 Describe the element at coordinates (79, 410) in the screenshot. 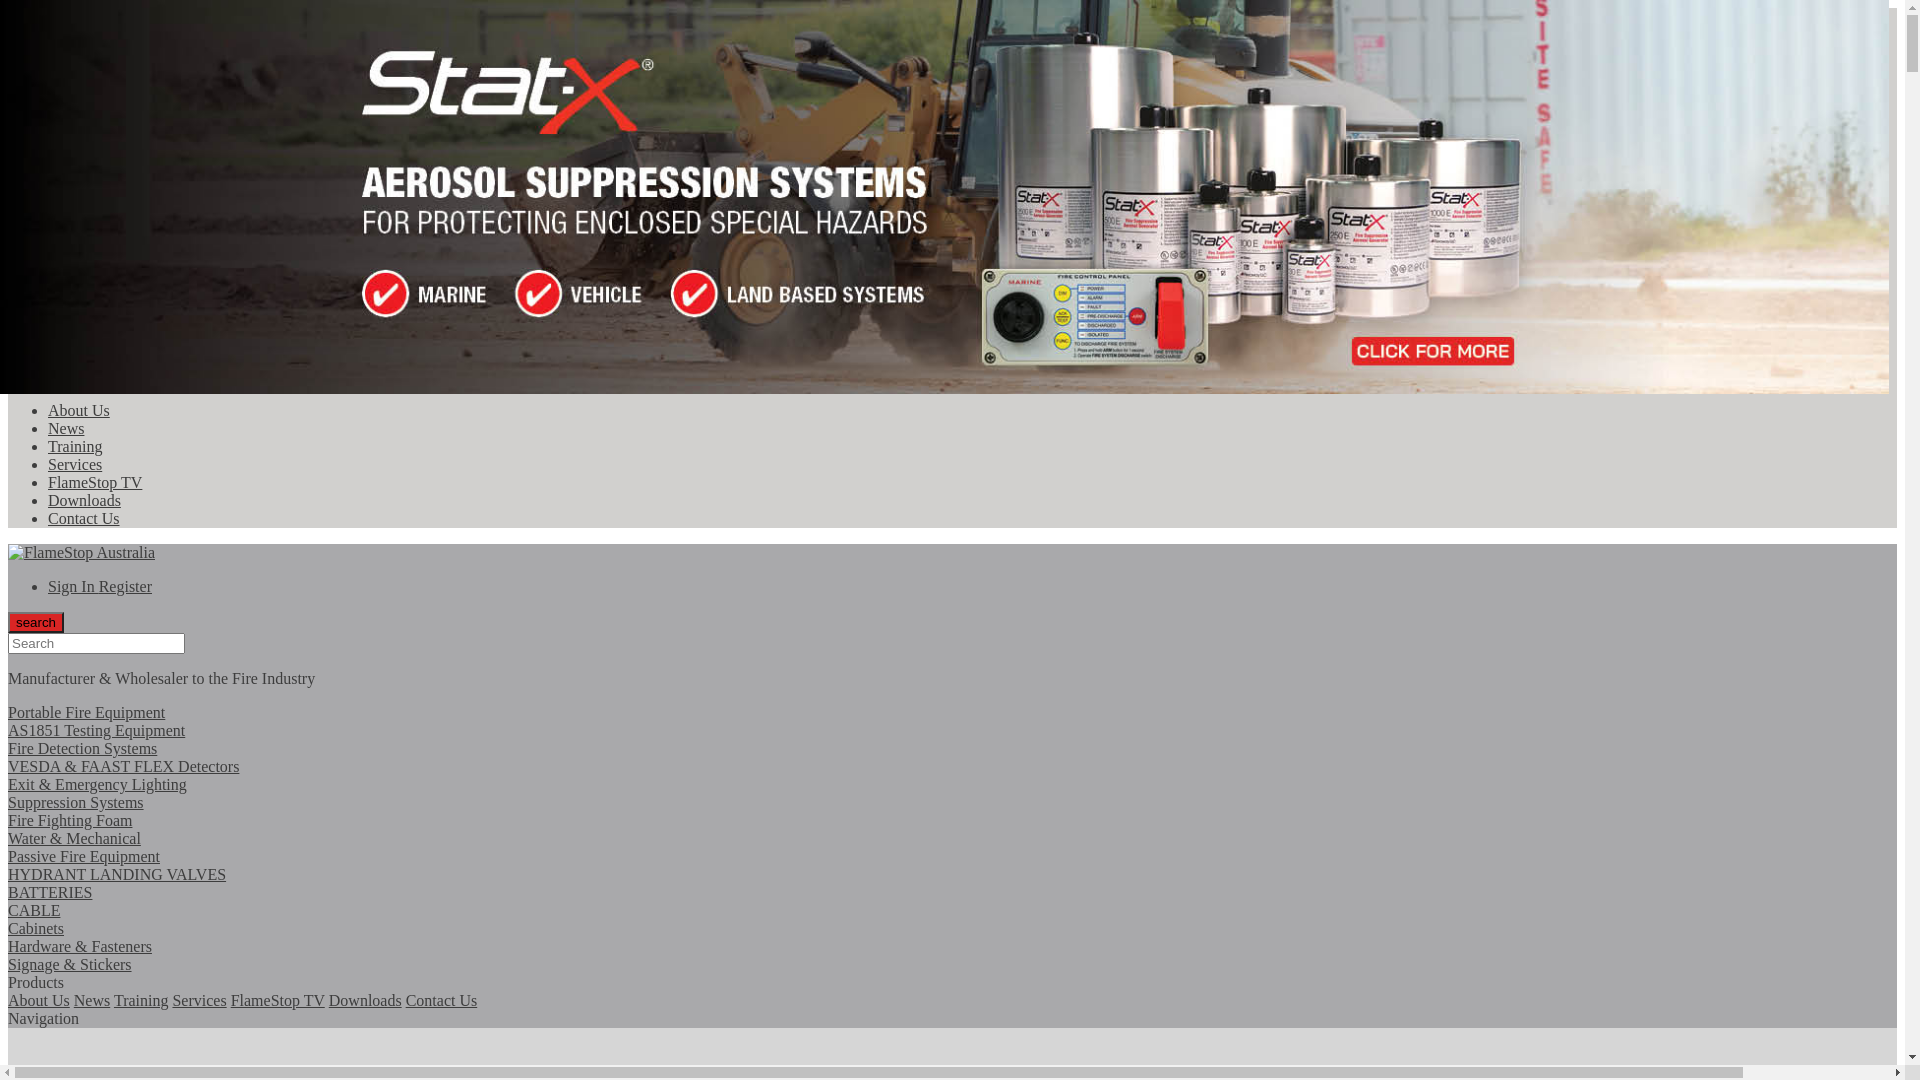

I see `About Us` at that location.